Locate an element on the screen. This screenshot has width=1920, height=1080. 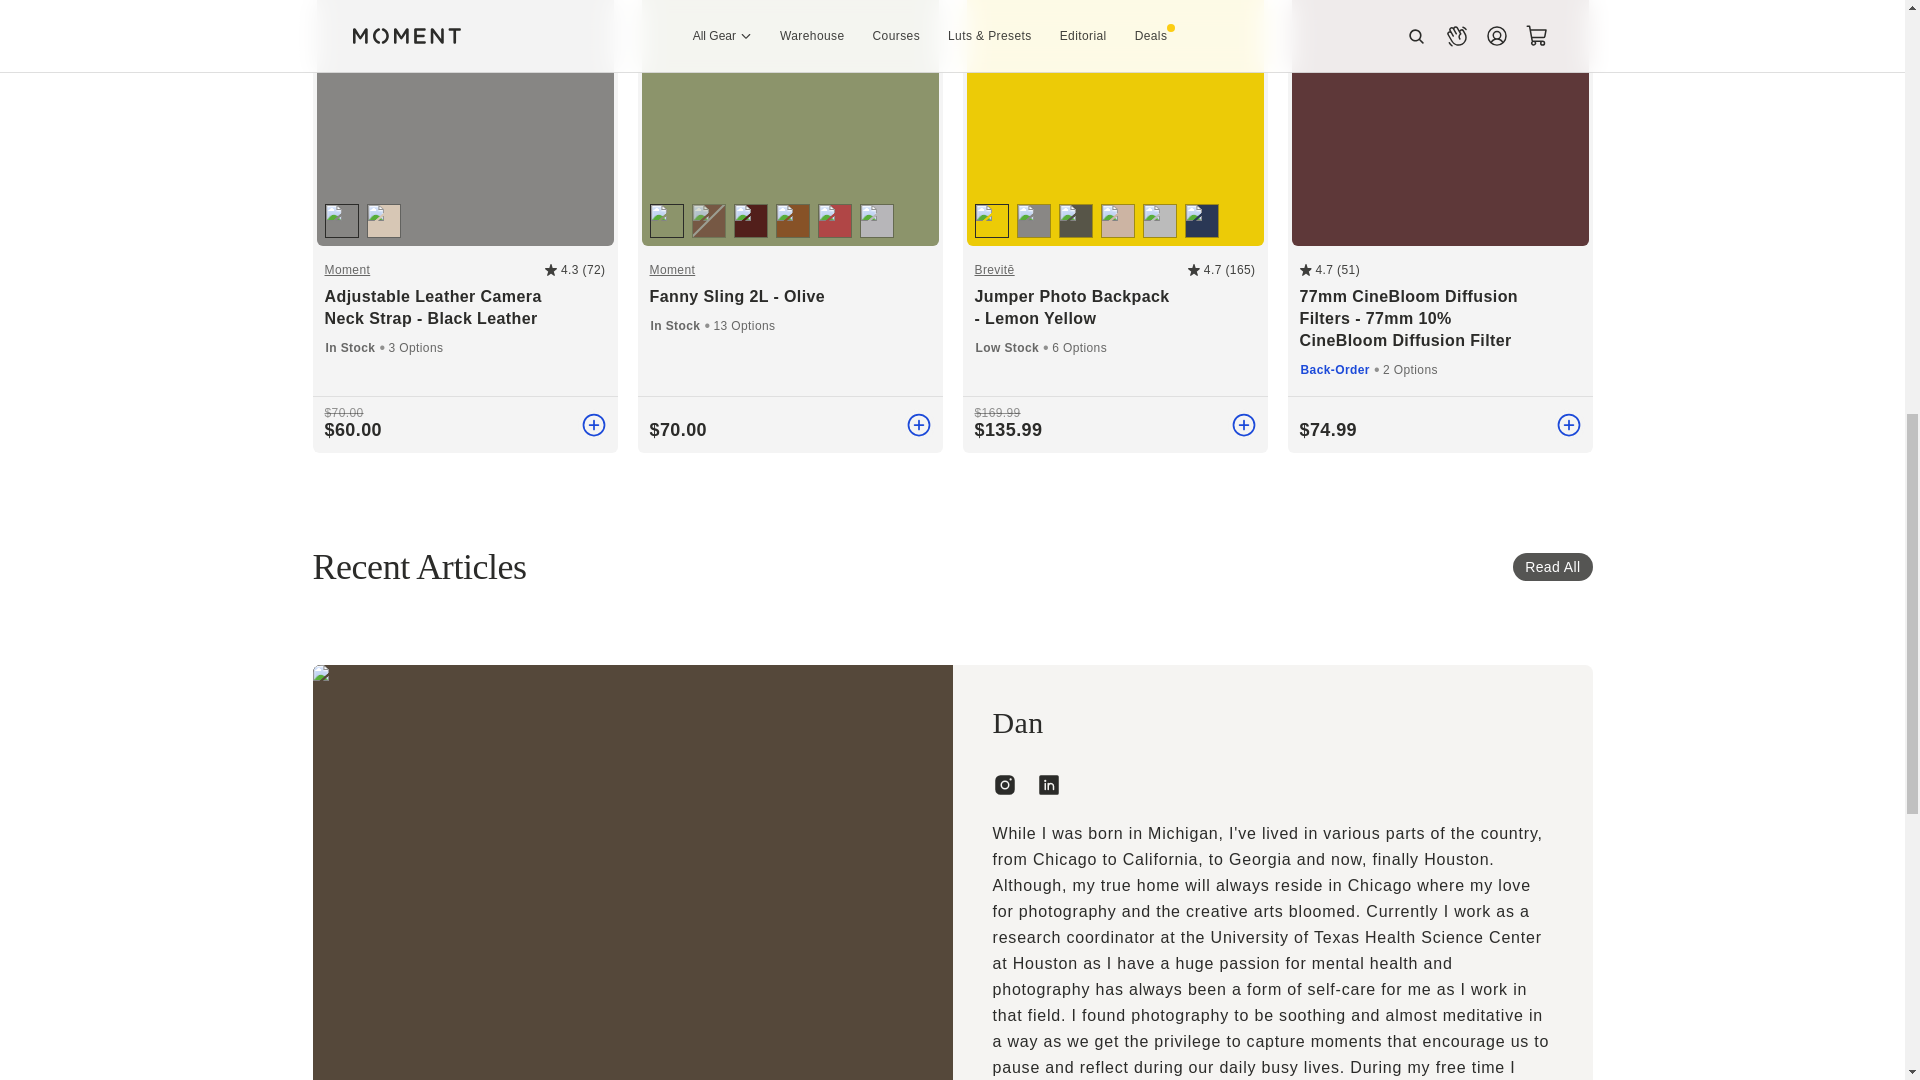
View all articles is located at coordinates (1552, 566).